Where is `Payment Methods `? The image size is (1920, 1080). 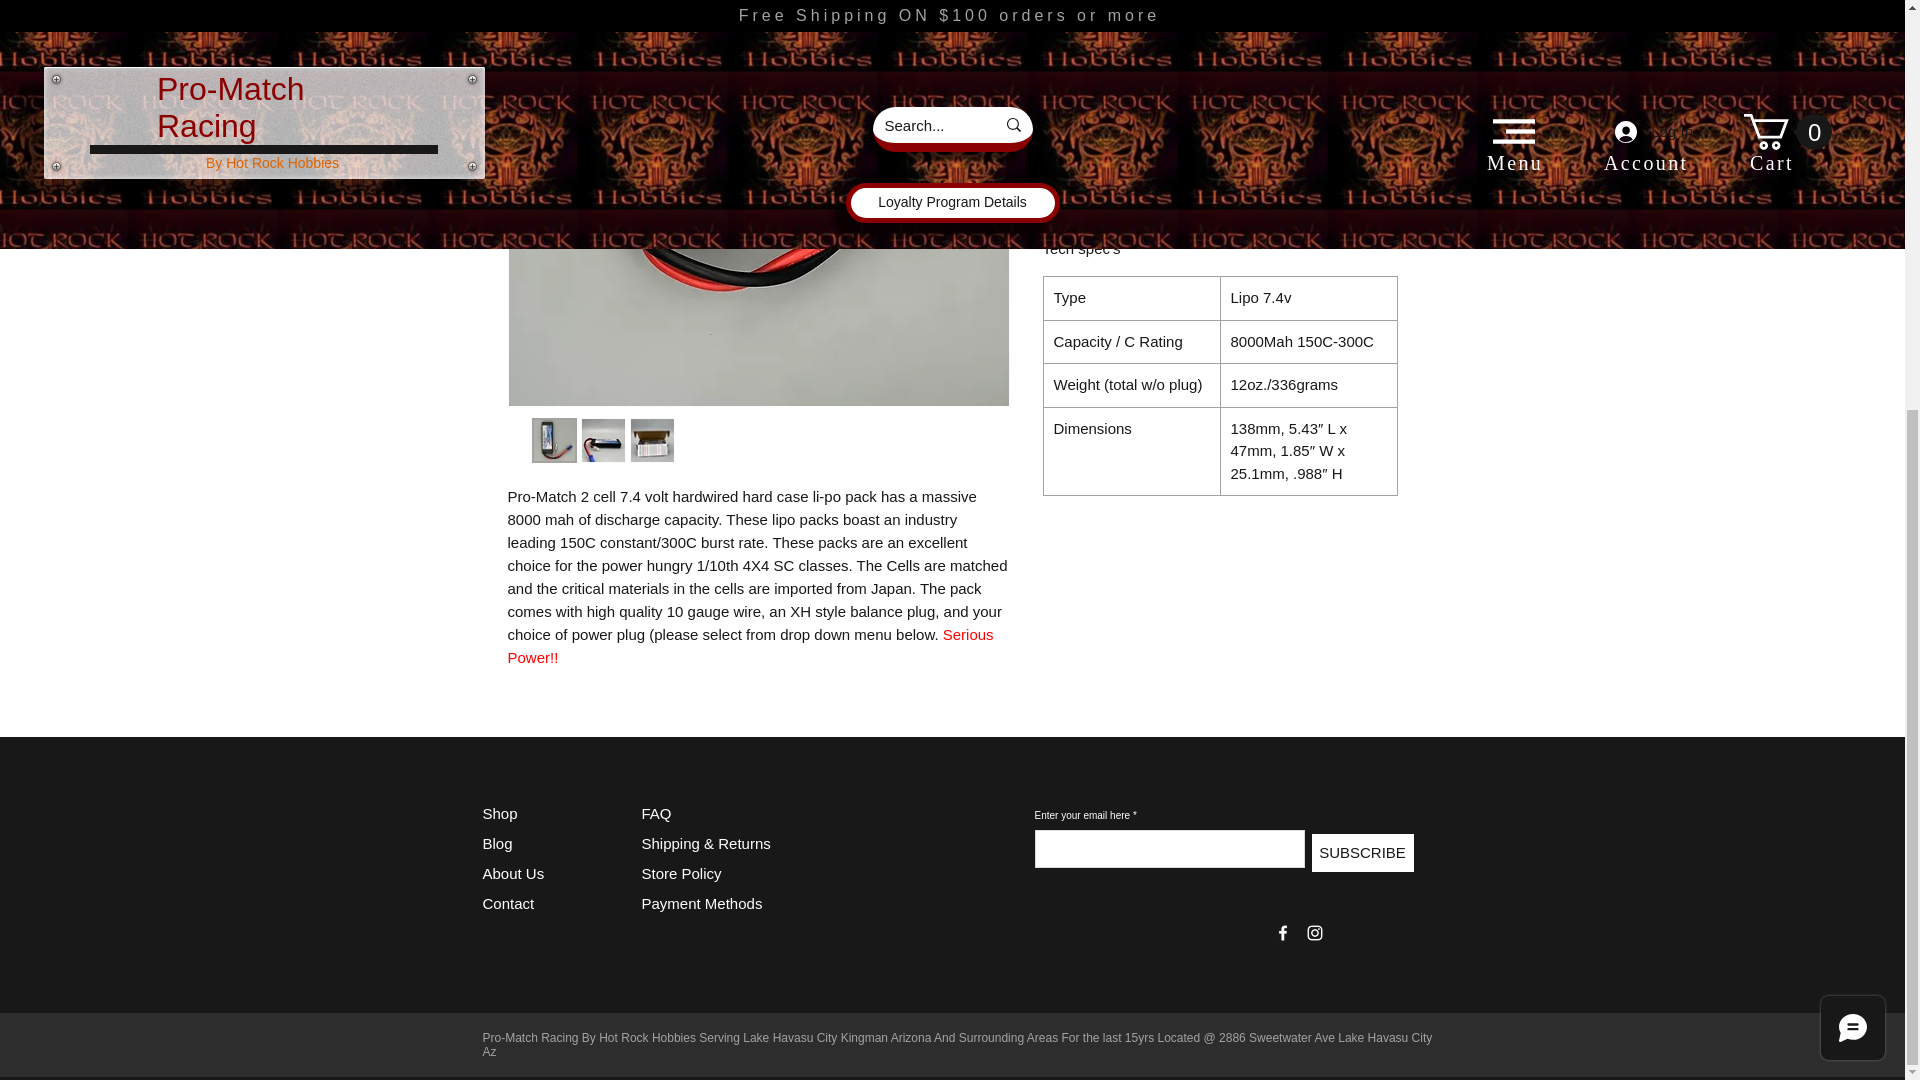 Payment Methods  is located at coordinates (704, 903).